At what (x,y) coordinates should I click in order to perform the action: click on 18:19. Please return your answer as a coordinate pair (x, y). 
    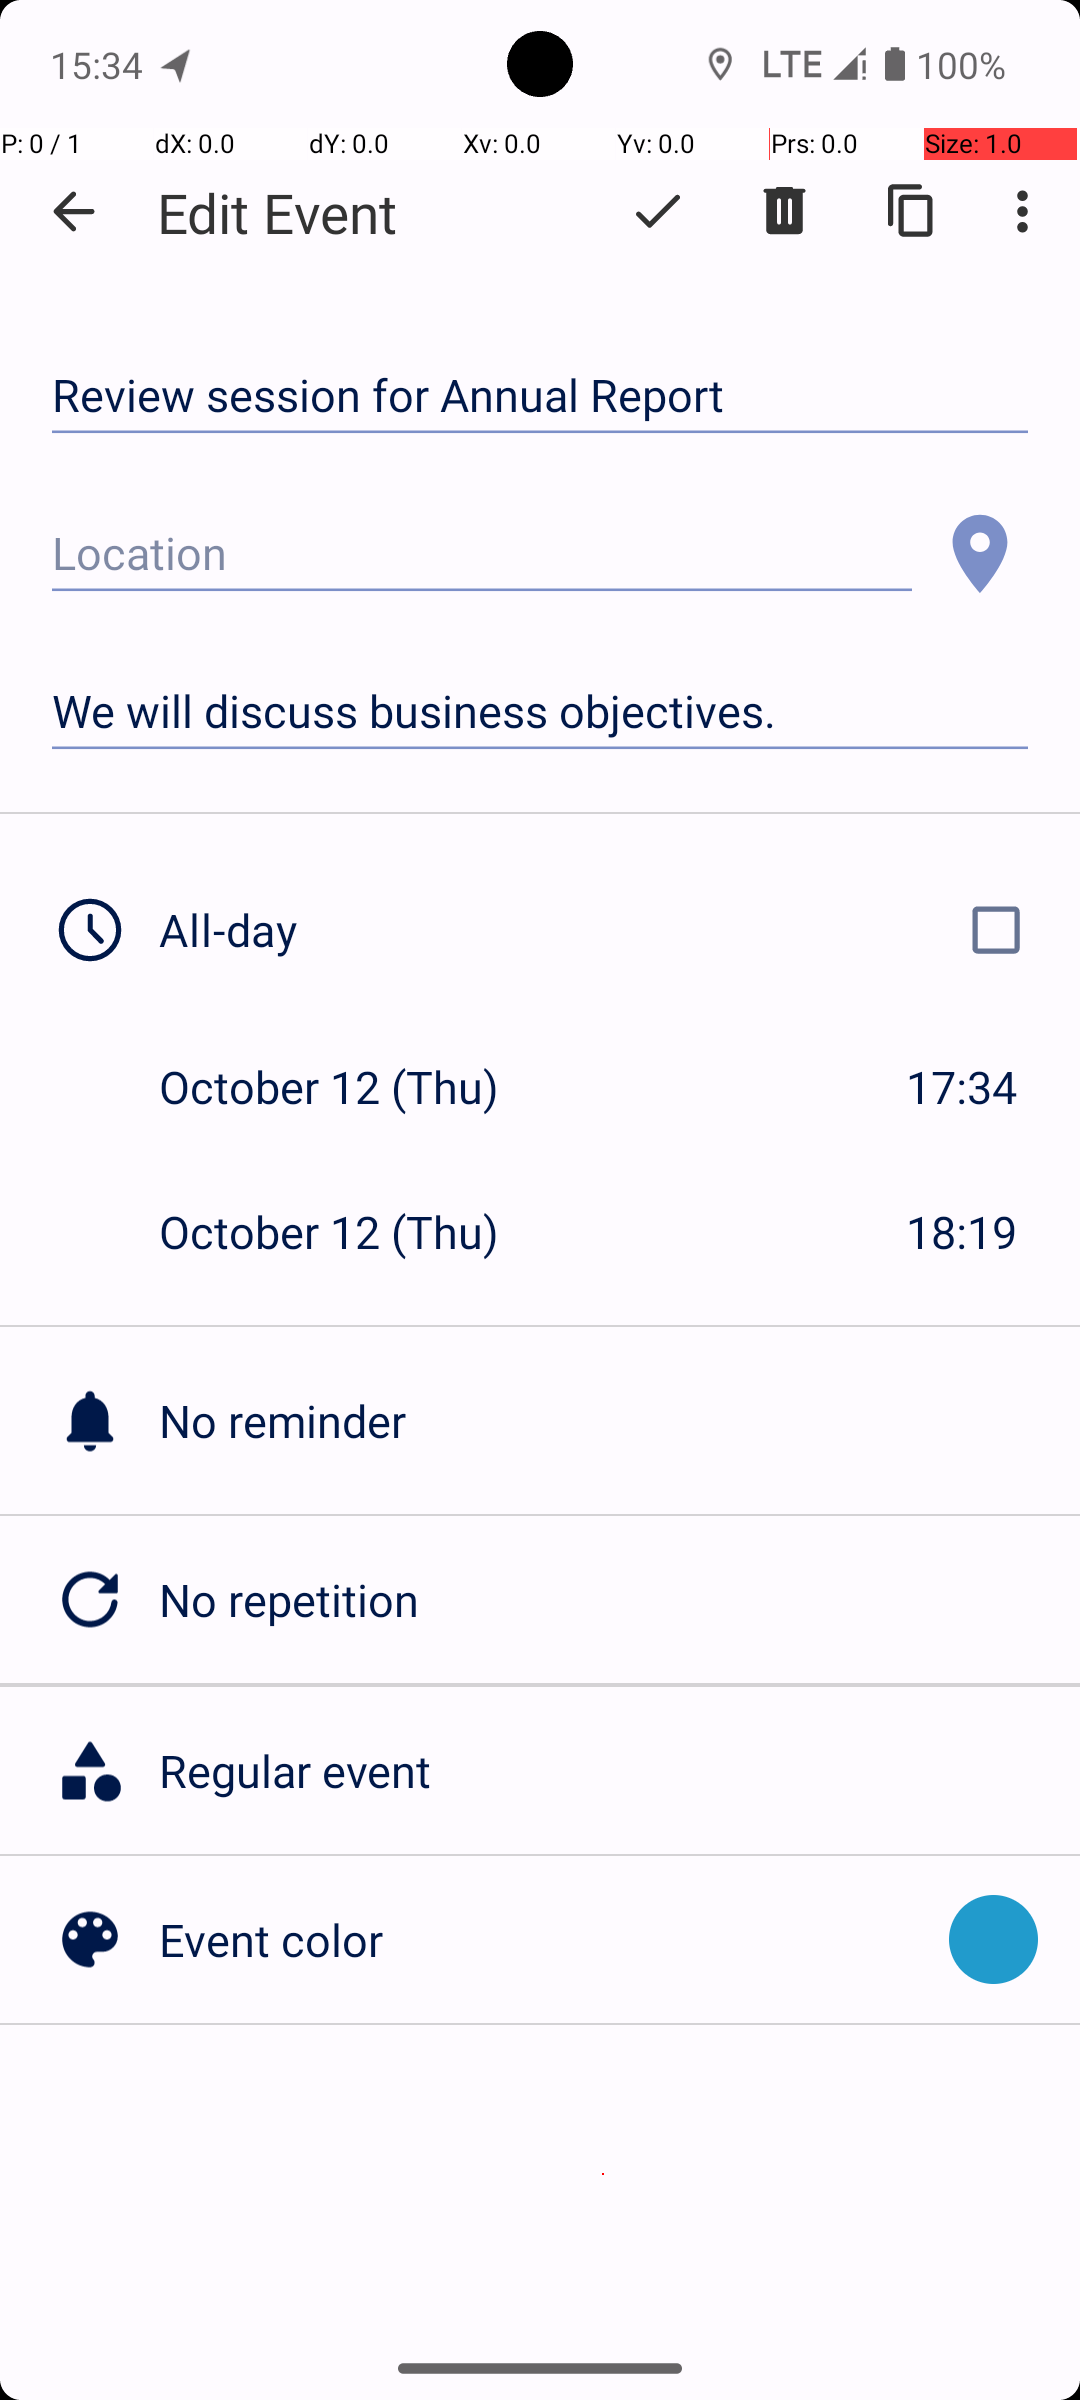
    Looking at the image, I should click on (962, 1232).